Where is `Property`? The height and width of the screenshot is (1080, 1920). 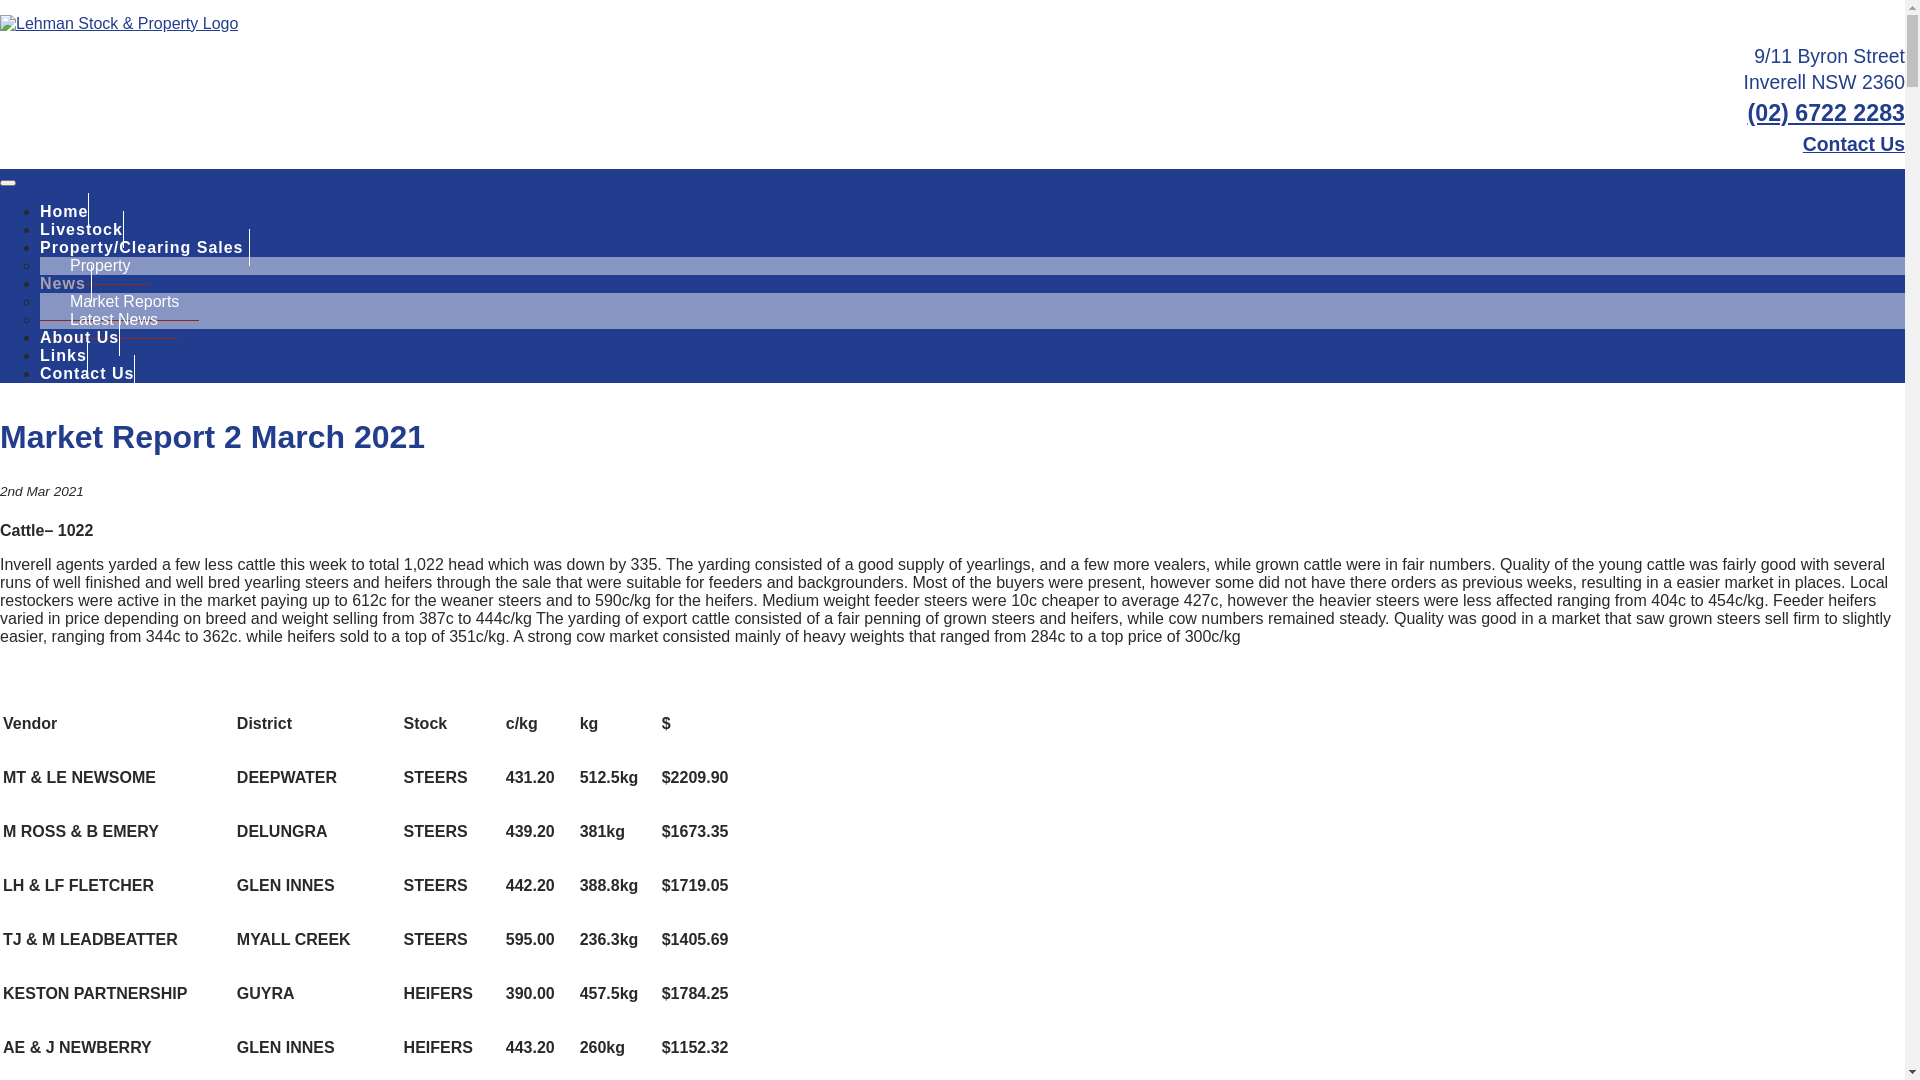
Property is located at coordinates (95, 266).